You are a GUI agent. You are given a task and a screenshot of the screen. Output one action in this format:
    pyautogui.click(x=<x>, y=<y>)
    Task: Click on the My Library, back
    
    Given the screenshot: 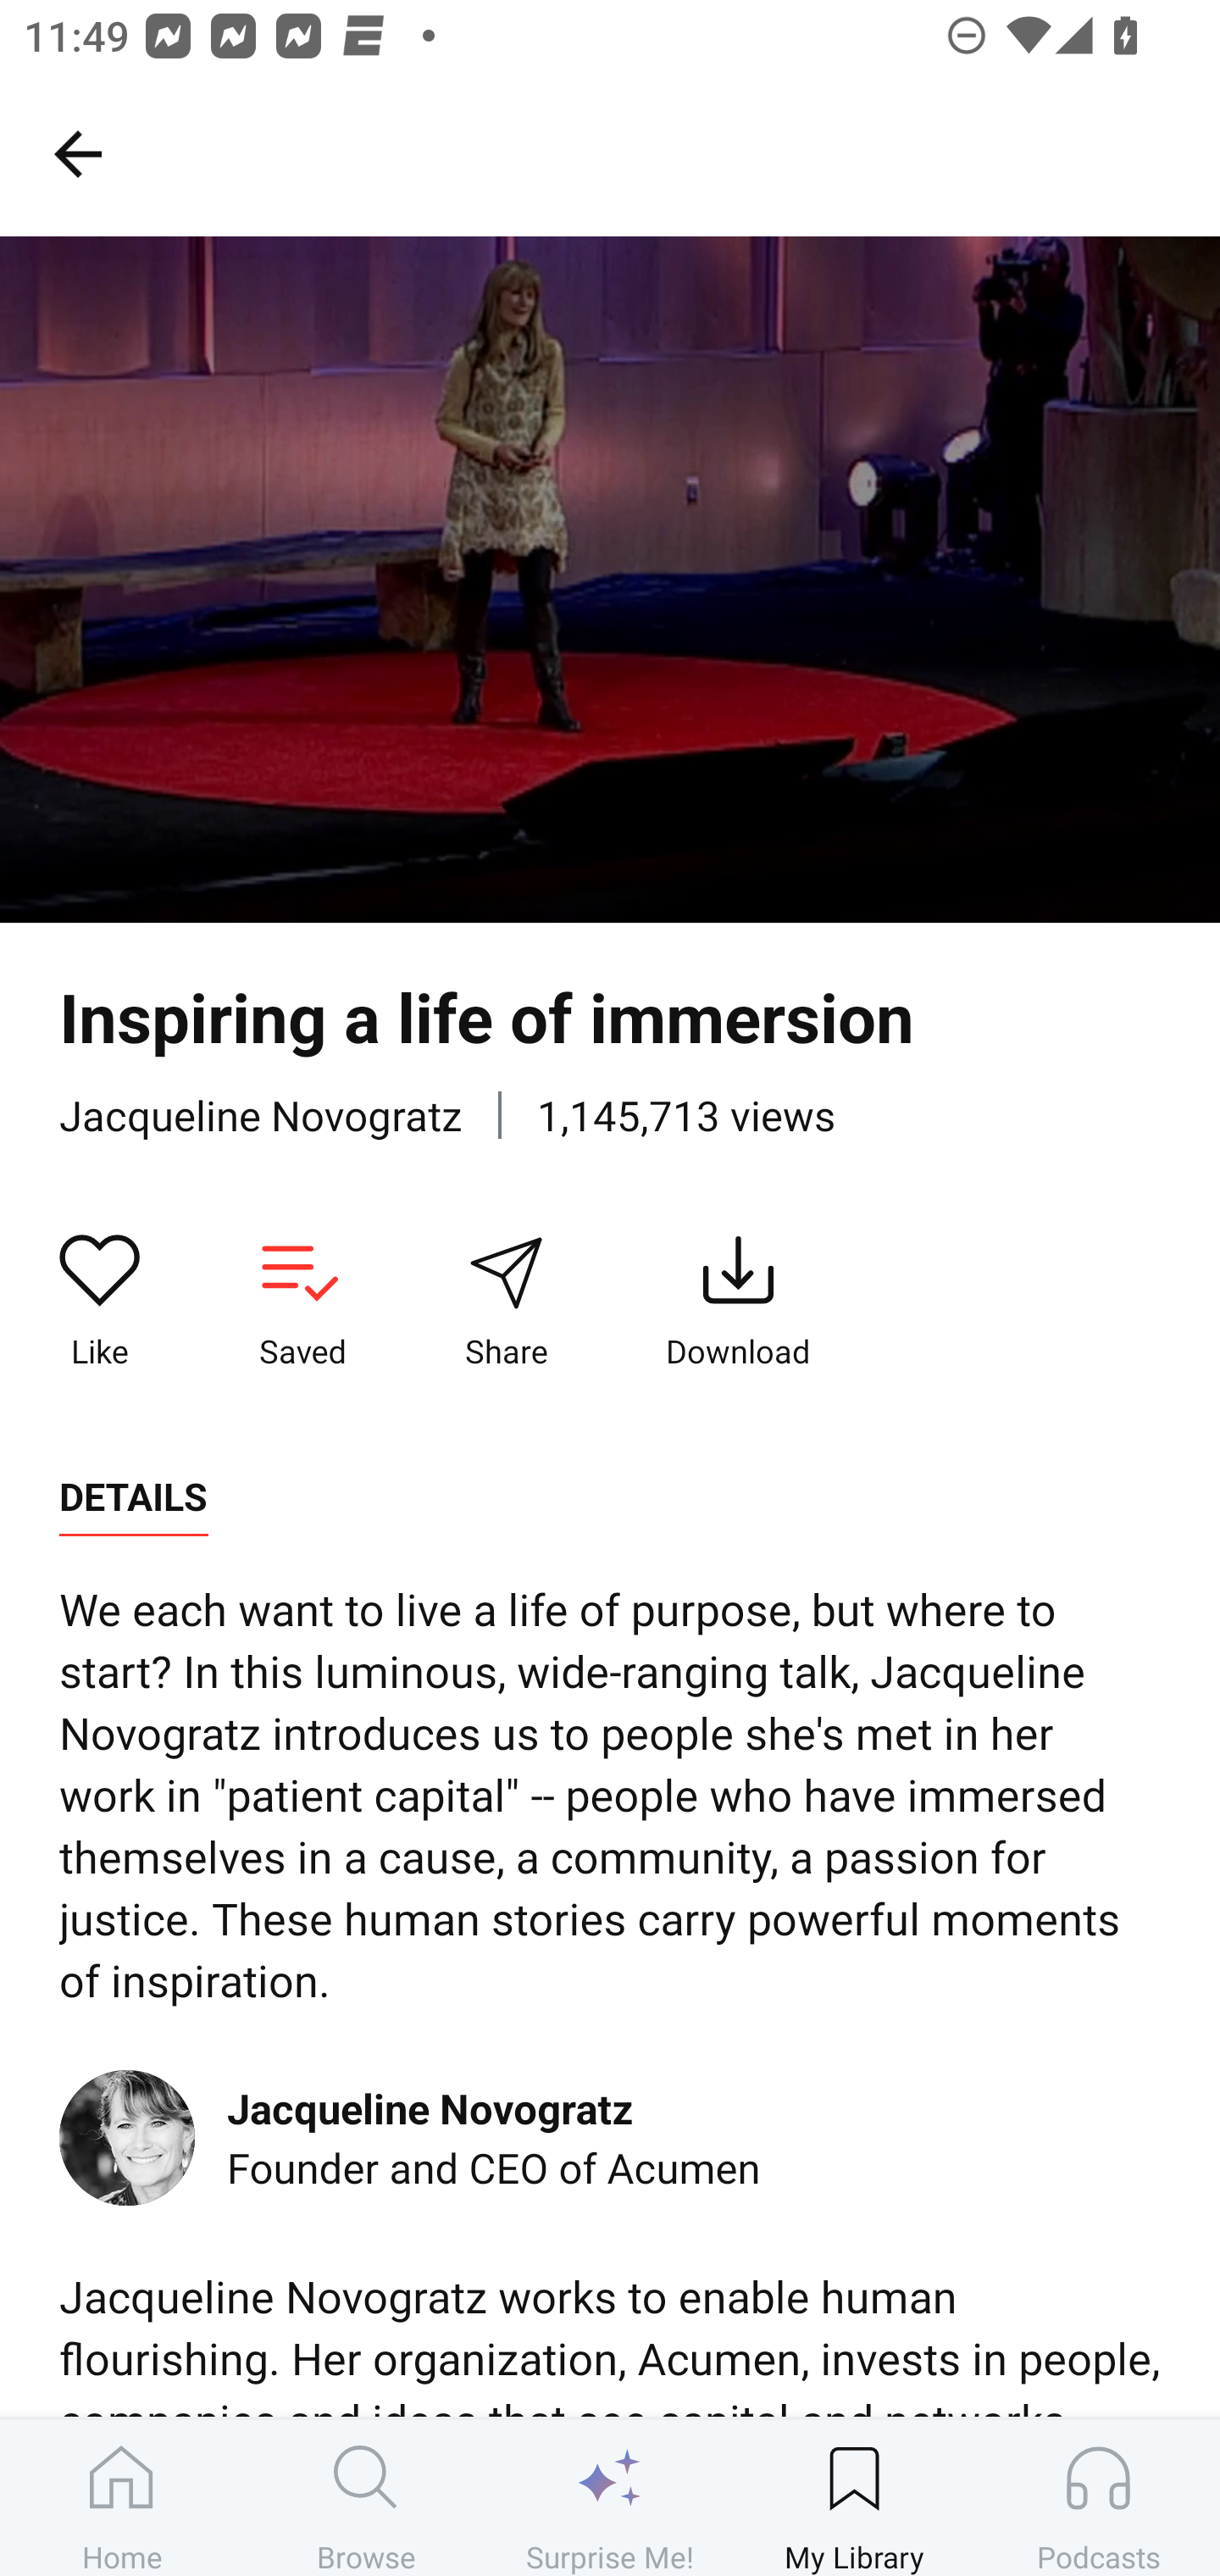 What is the action you would take?
    pyautogui.click(x=77, y=153)
    